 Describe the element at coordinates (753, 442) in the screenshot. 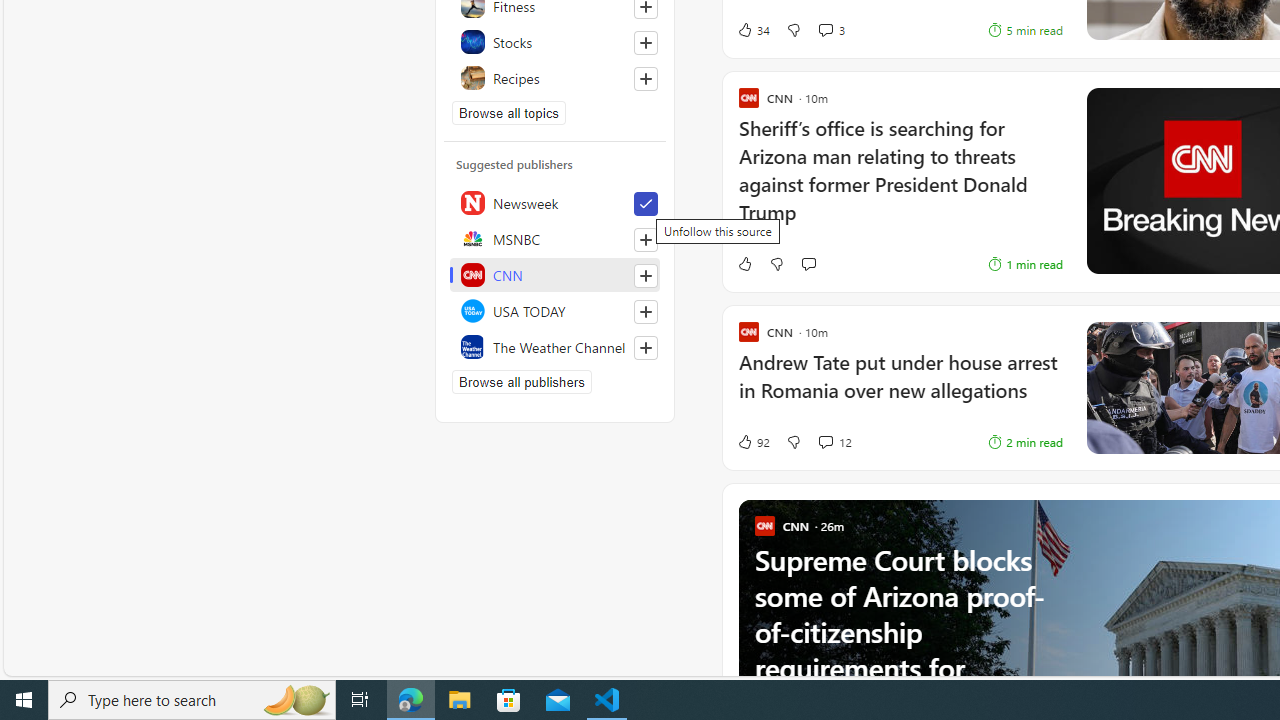

I see `92 Like` at that location.